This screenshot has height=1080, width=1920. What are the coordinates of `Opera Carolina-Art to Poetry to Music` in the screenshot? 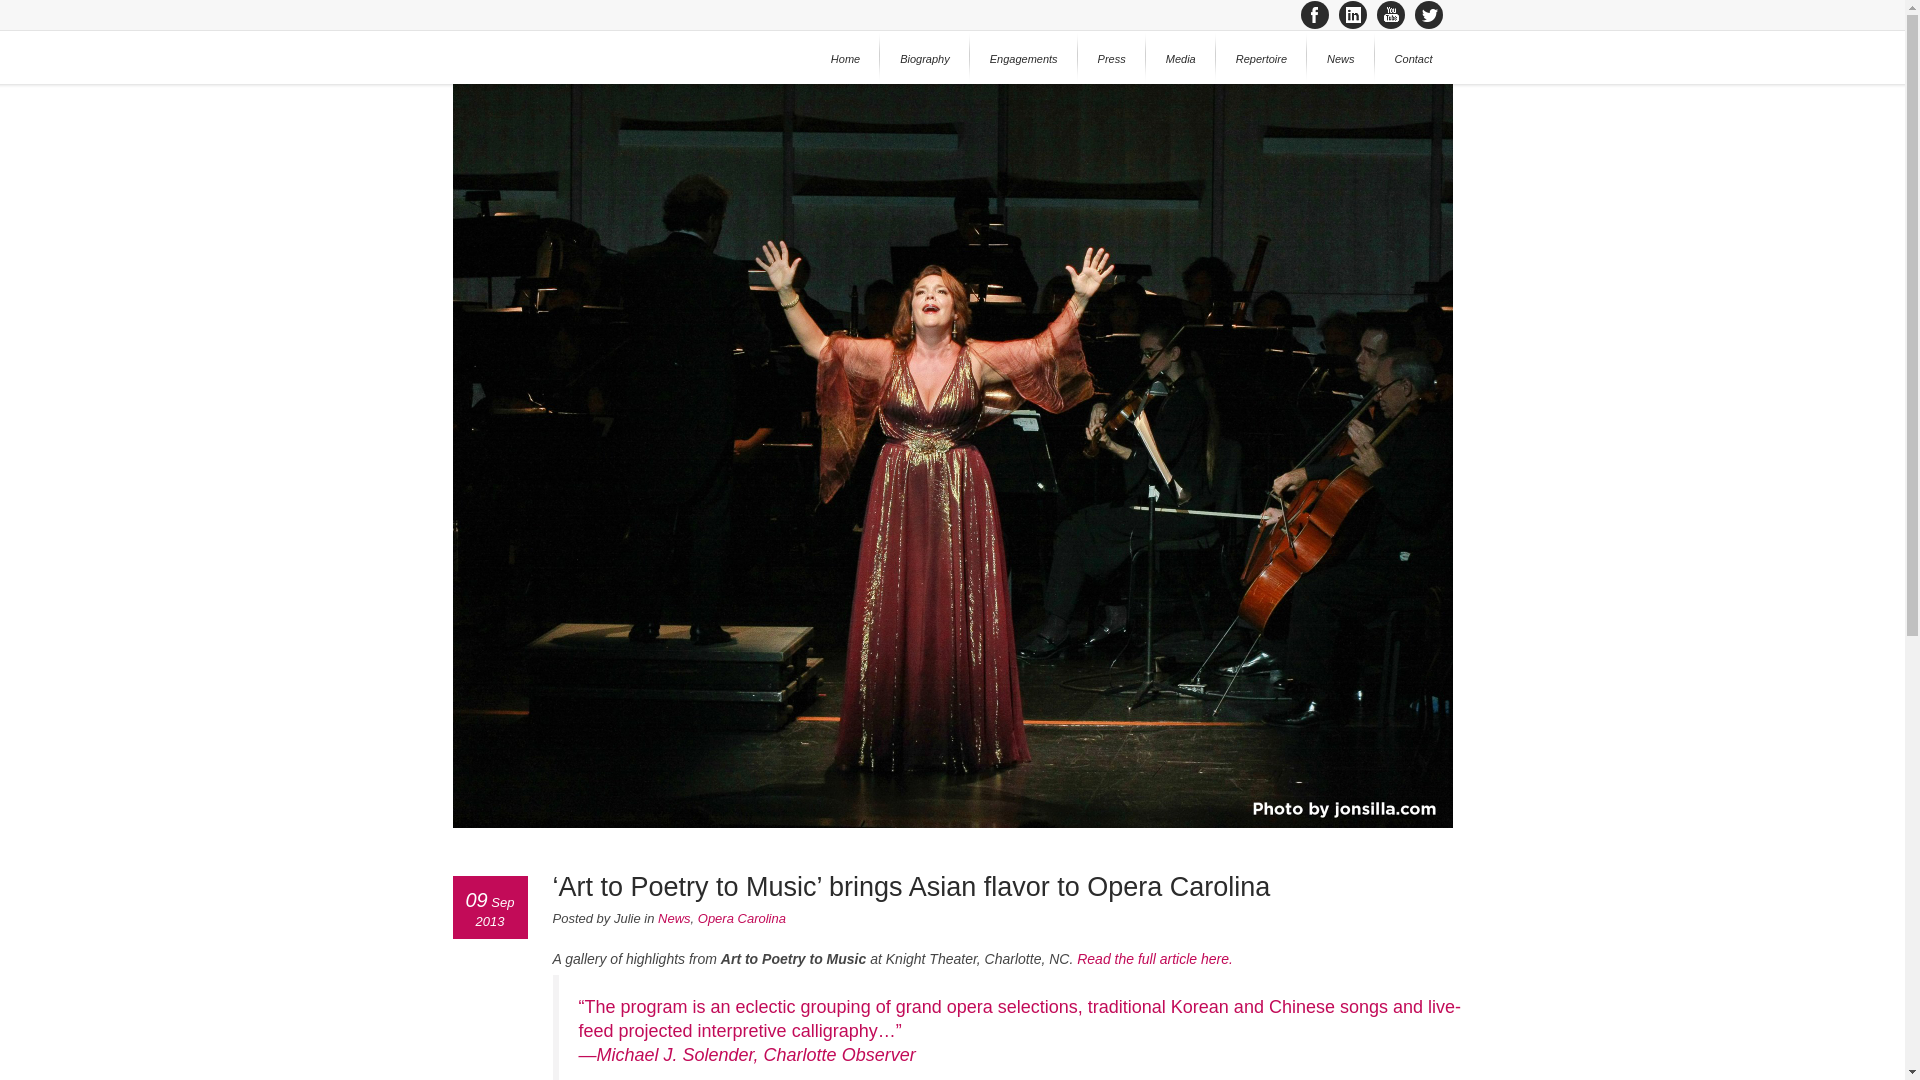 It's located at (1154, 958).